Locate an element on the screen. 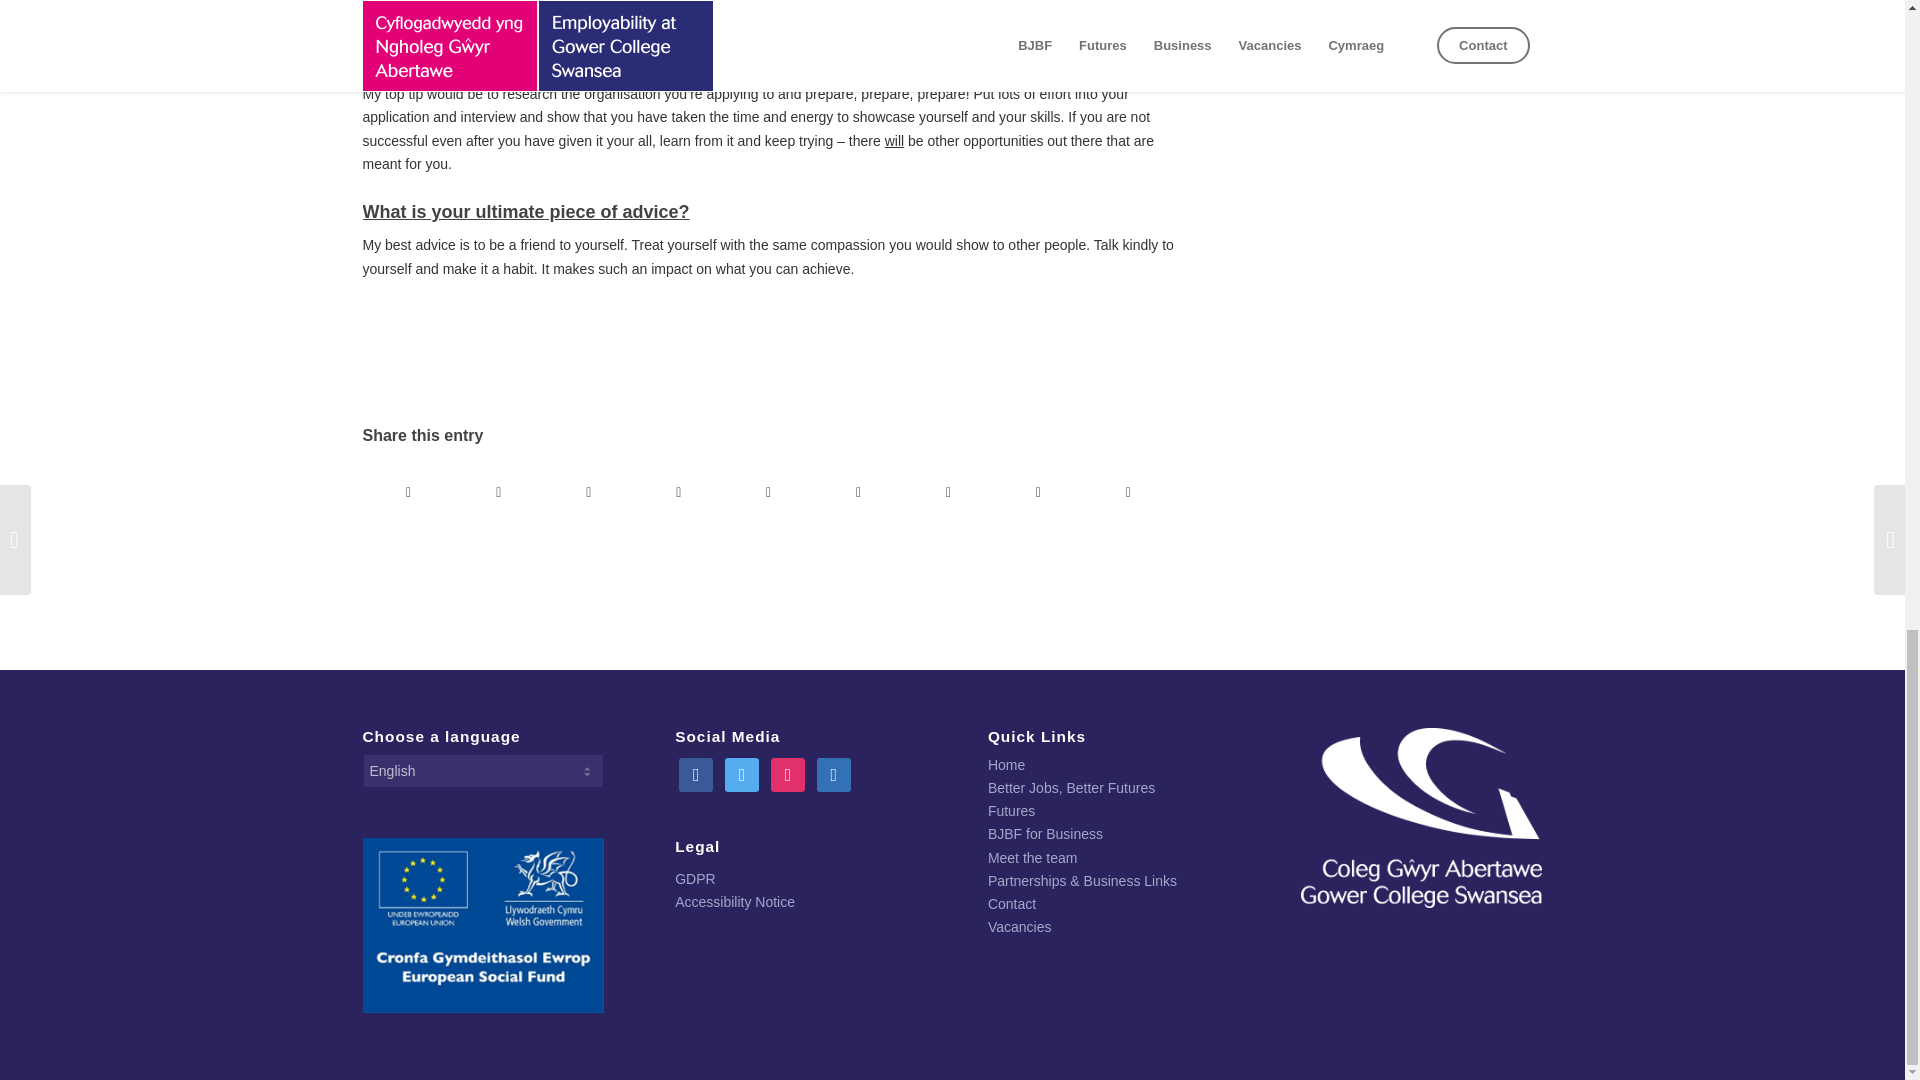  GDPR is located at coordinates (694, 878).